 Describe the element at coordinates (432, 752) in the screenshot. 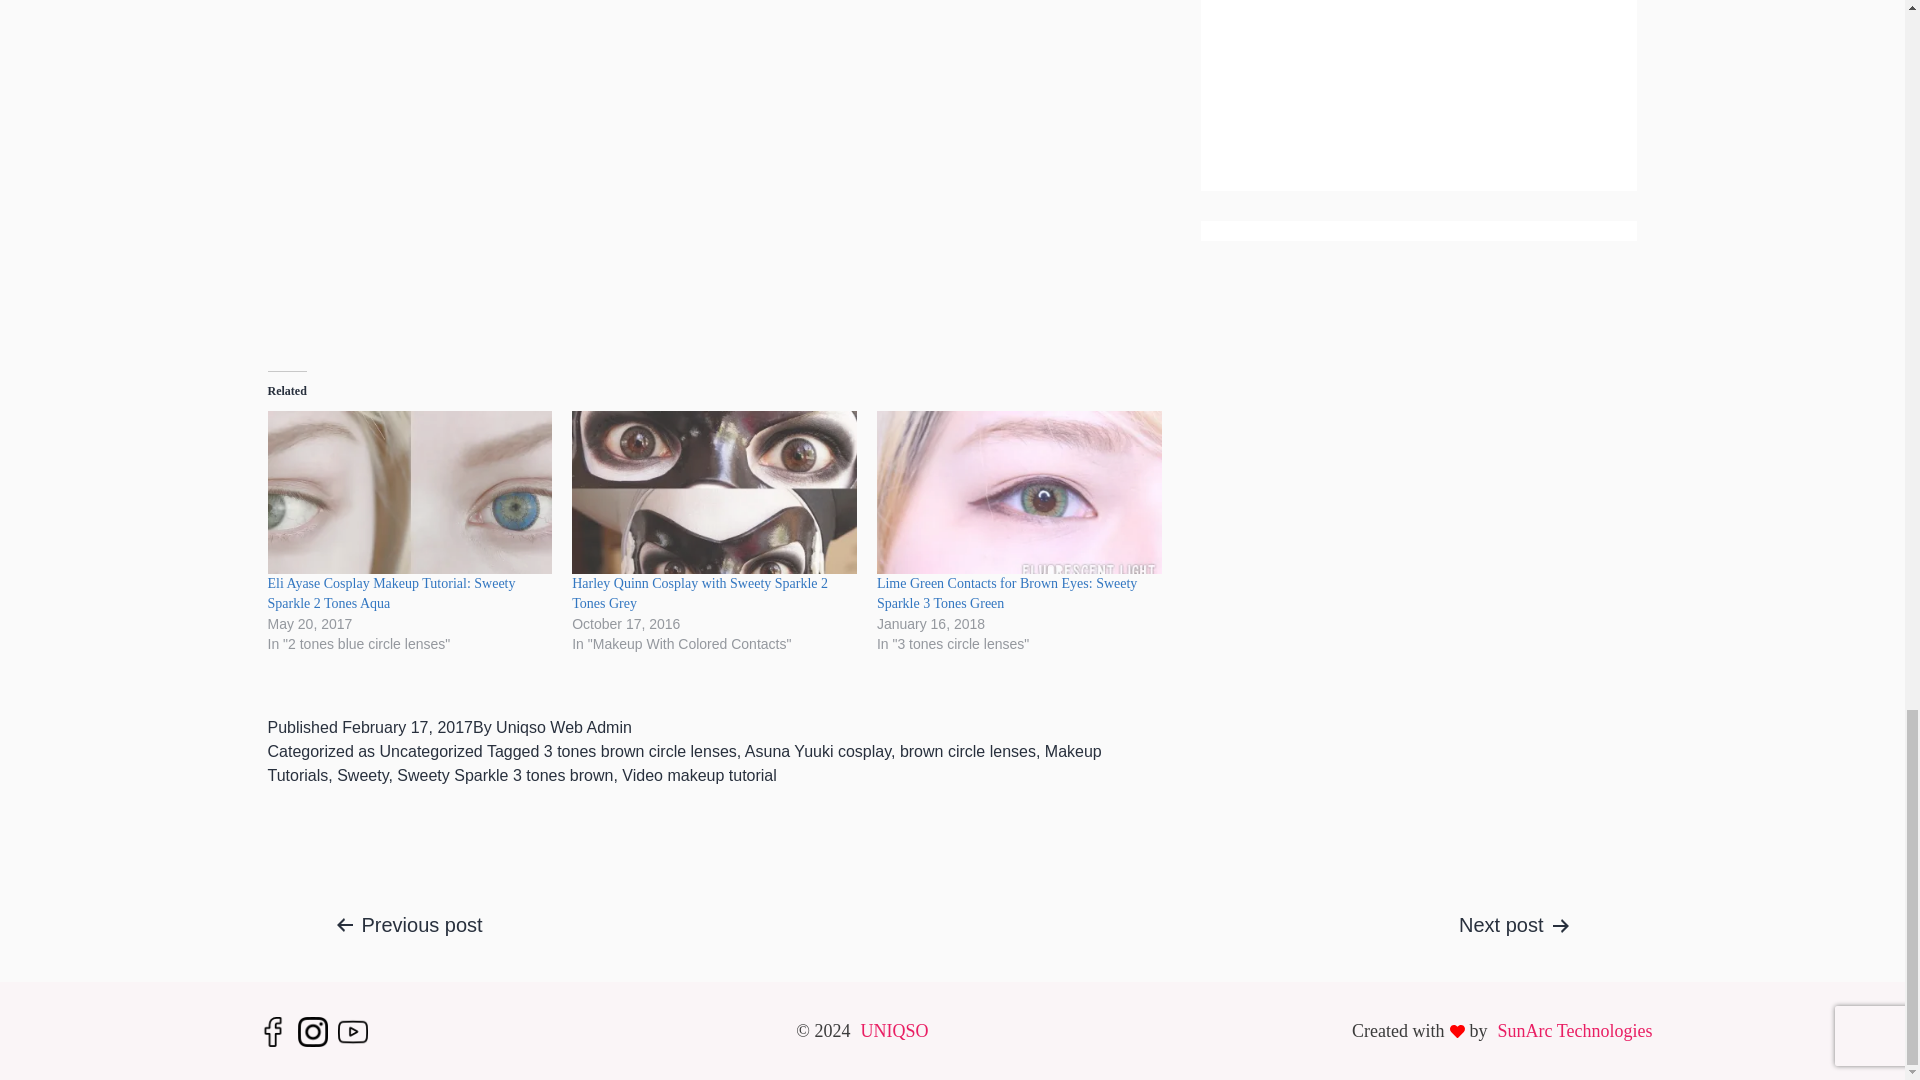

I see `Uncategorized` at that location.